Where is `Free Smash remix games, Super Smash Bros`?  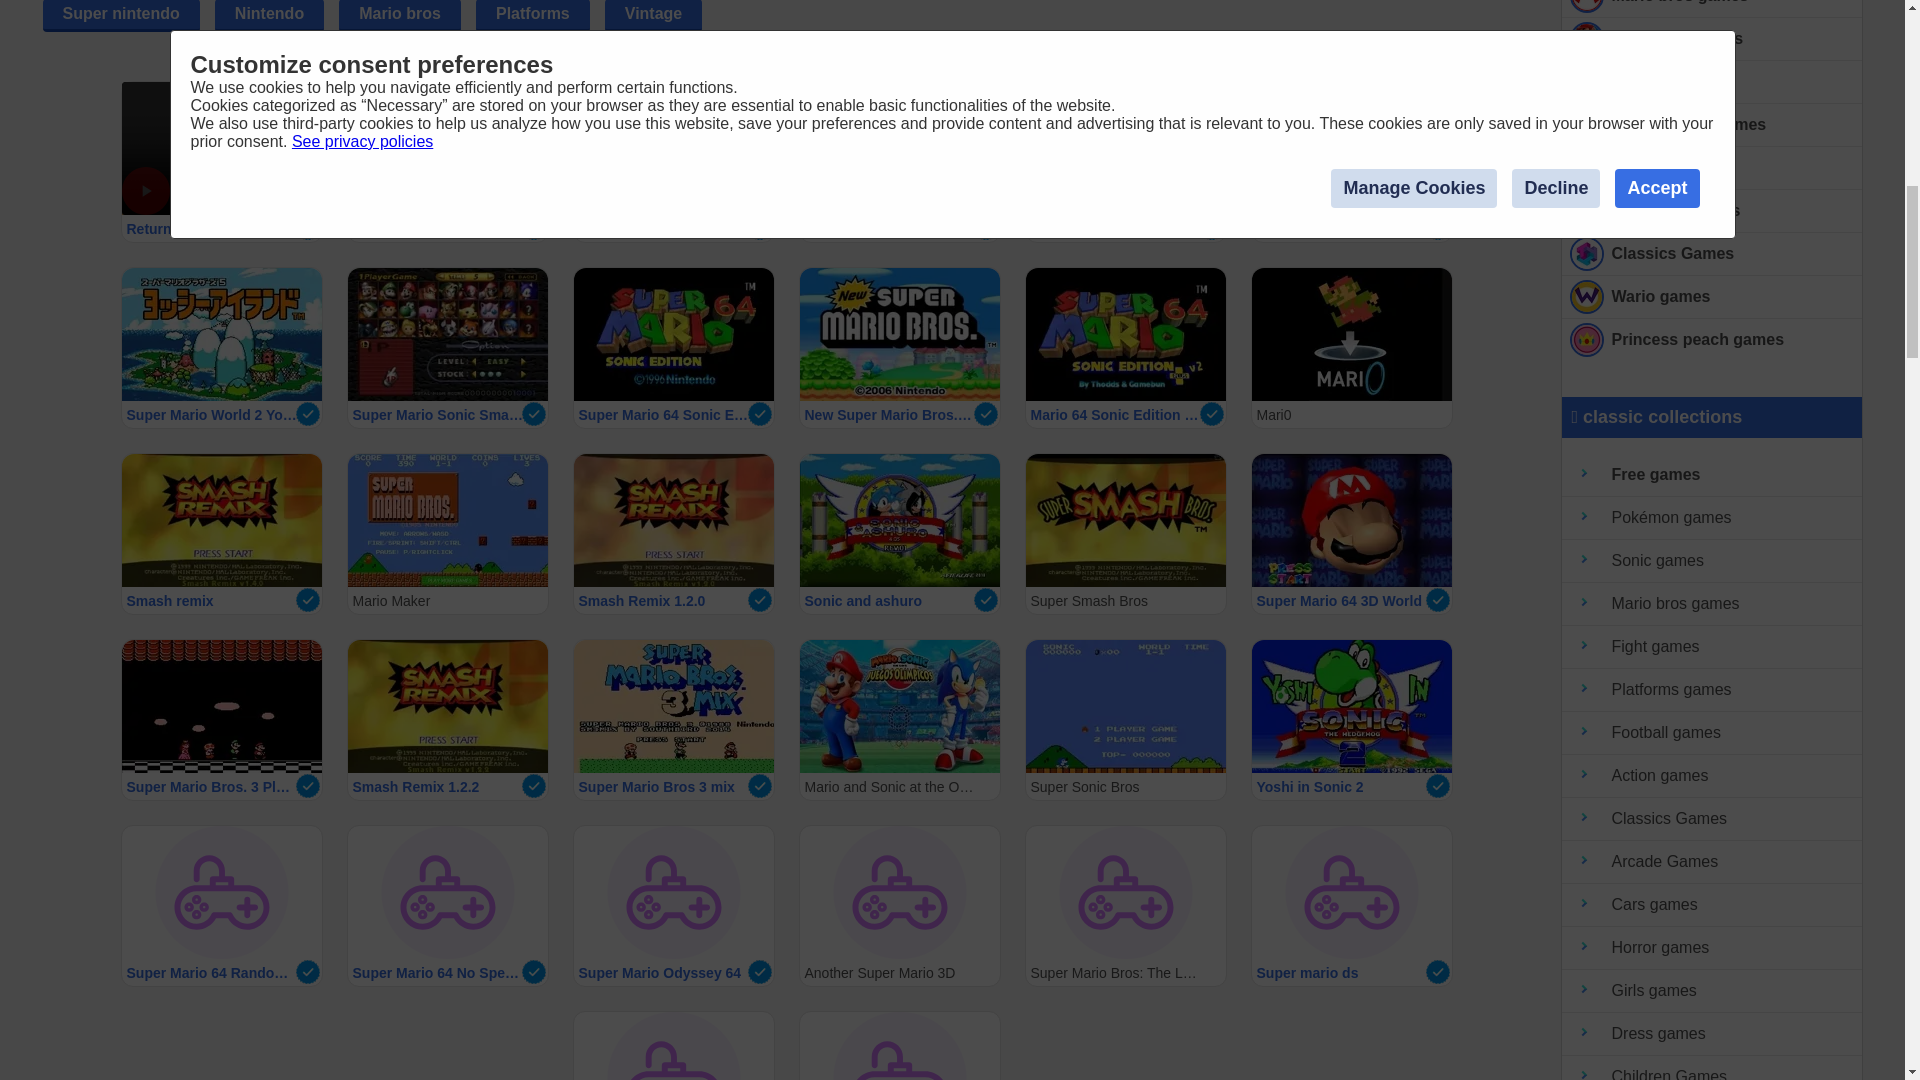
Free Smash remix games, Super Smash Bros is located at coordinates (1712, 124).